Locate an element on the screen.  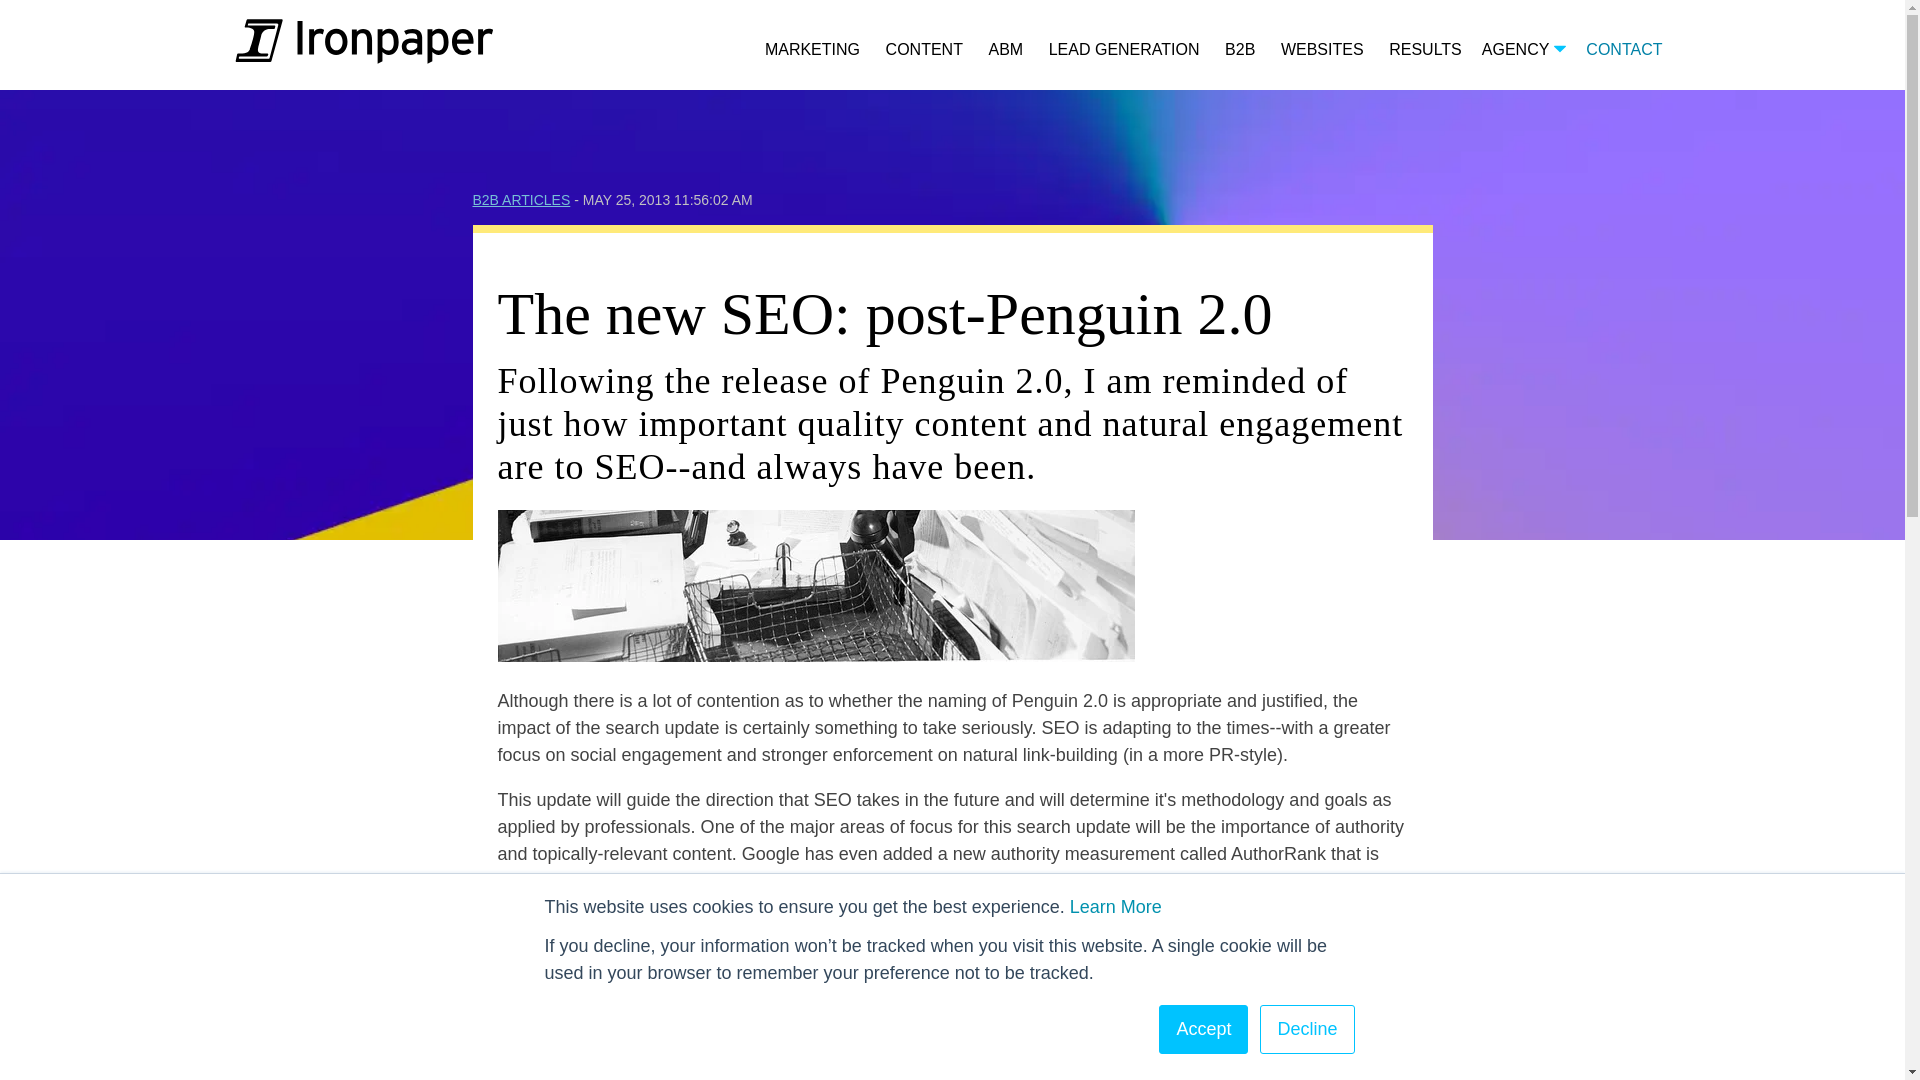
B2B is located at coordinates (1240, 50).